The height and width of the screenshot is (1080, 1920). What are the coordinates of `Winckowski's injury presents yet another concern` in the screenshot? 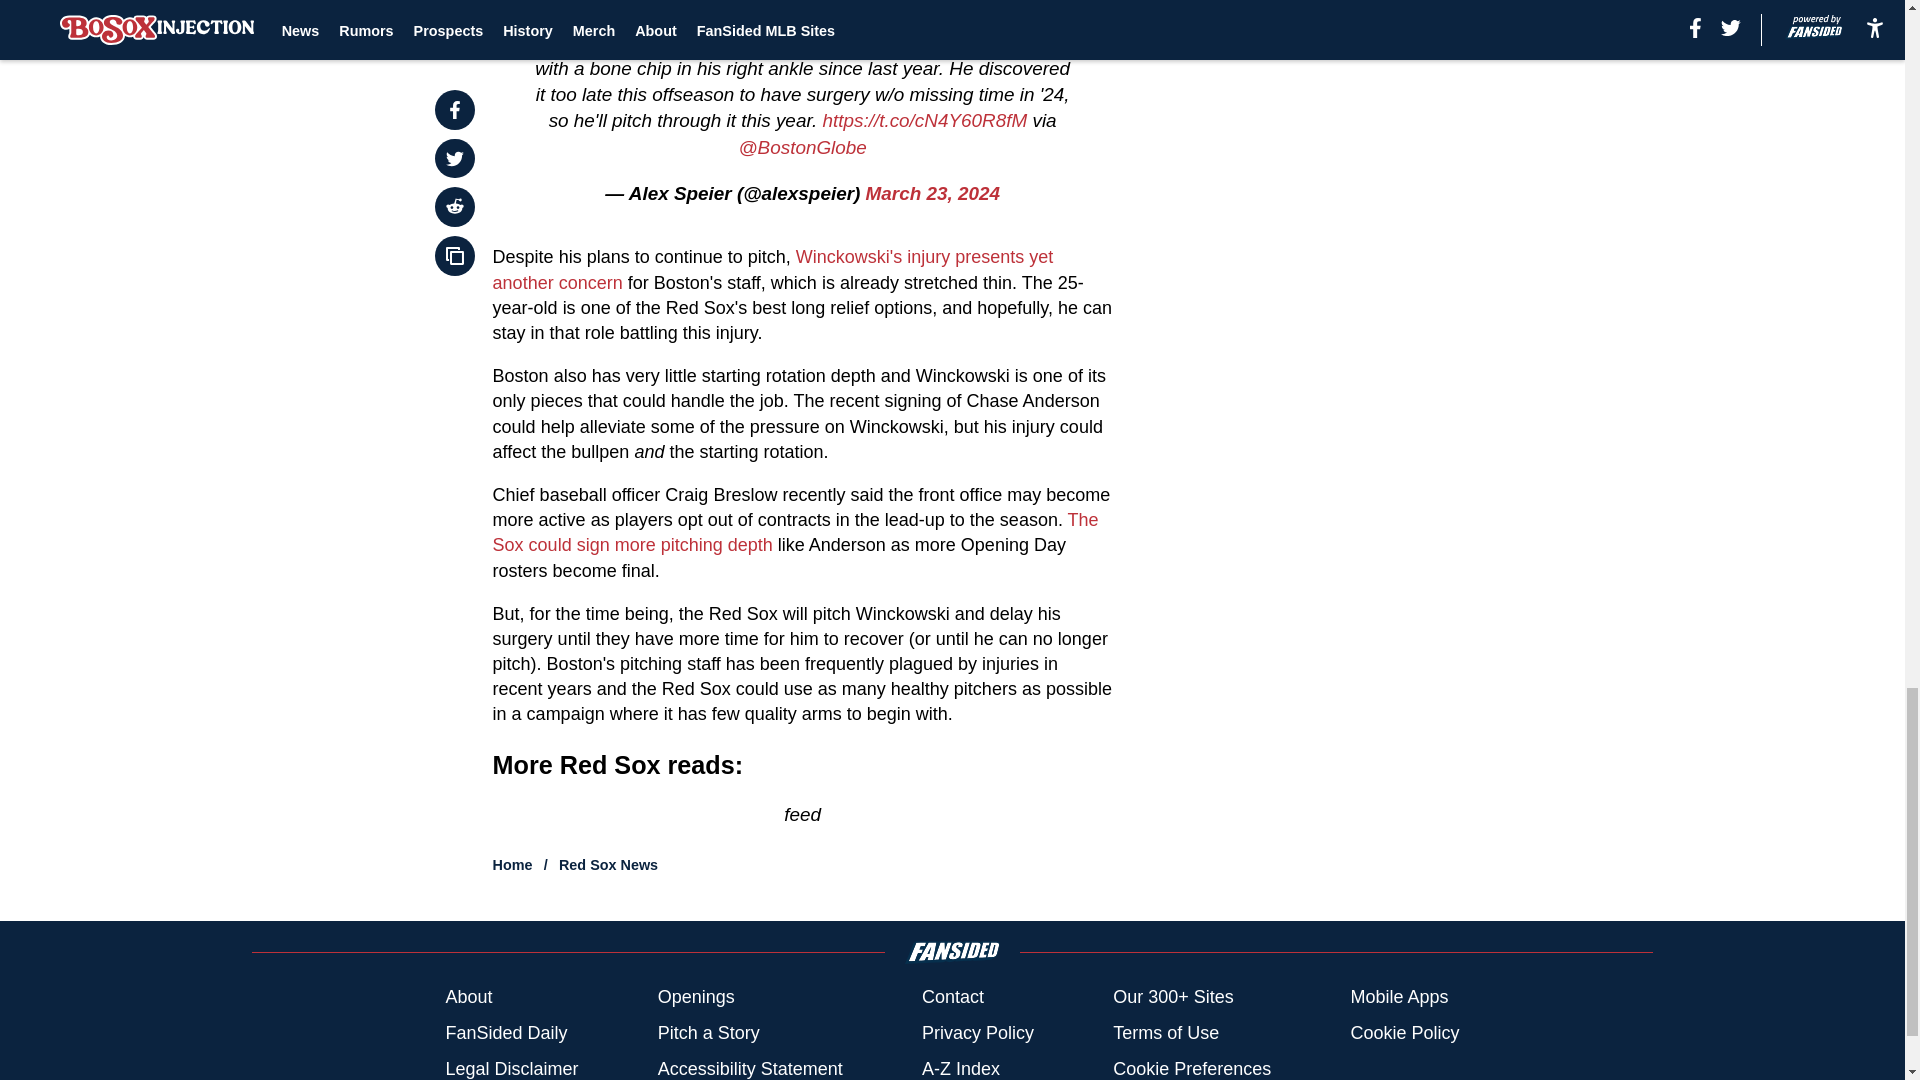 It's located at (774, 269).